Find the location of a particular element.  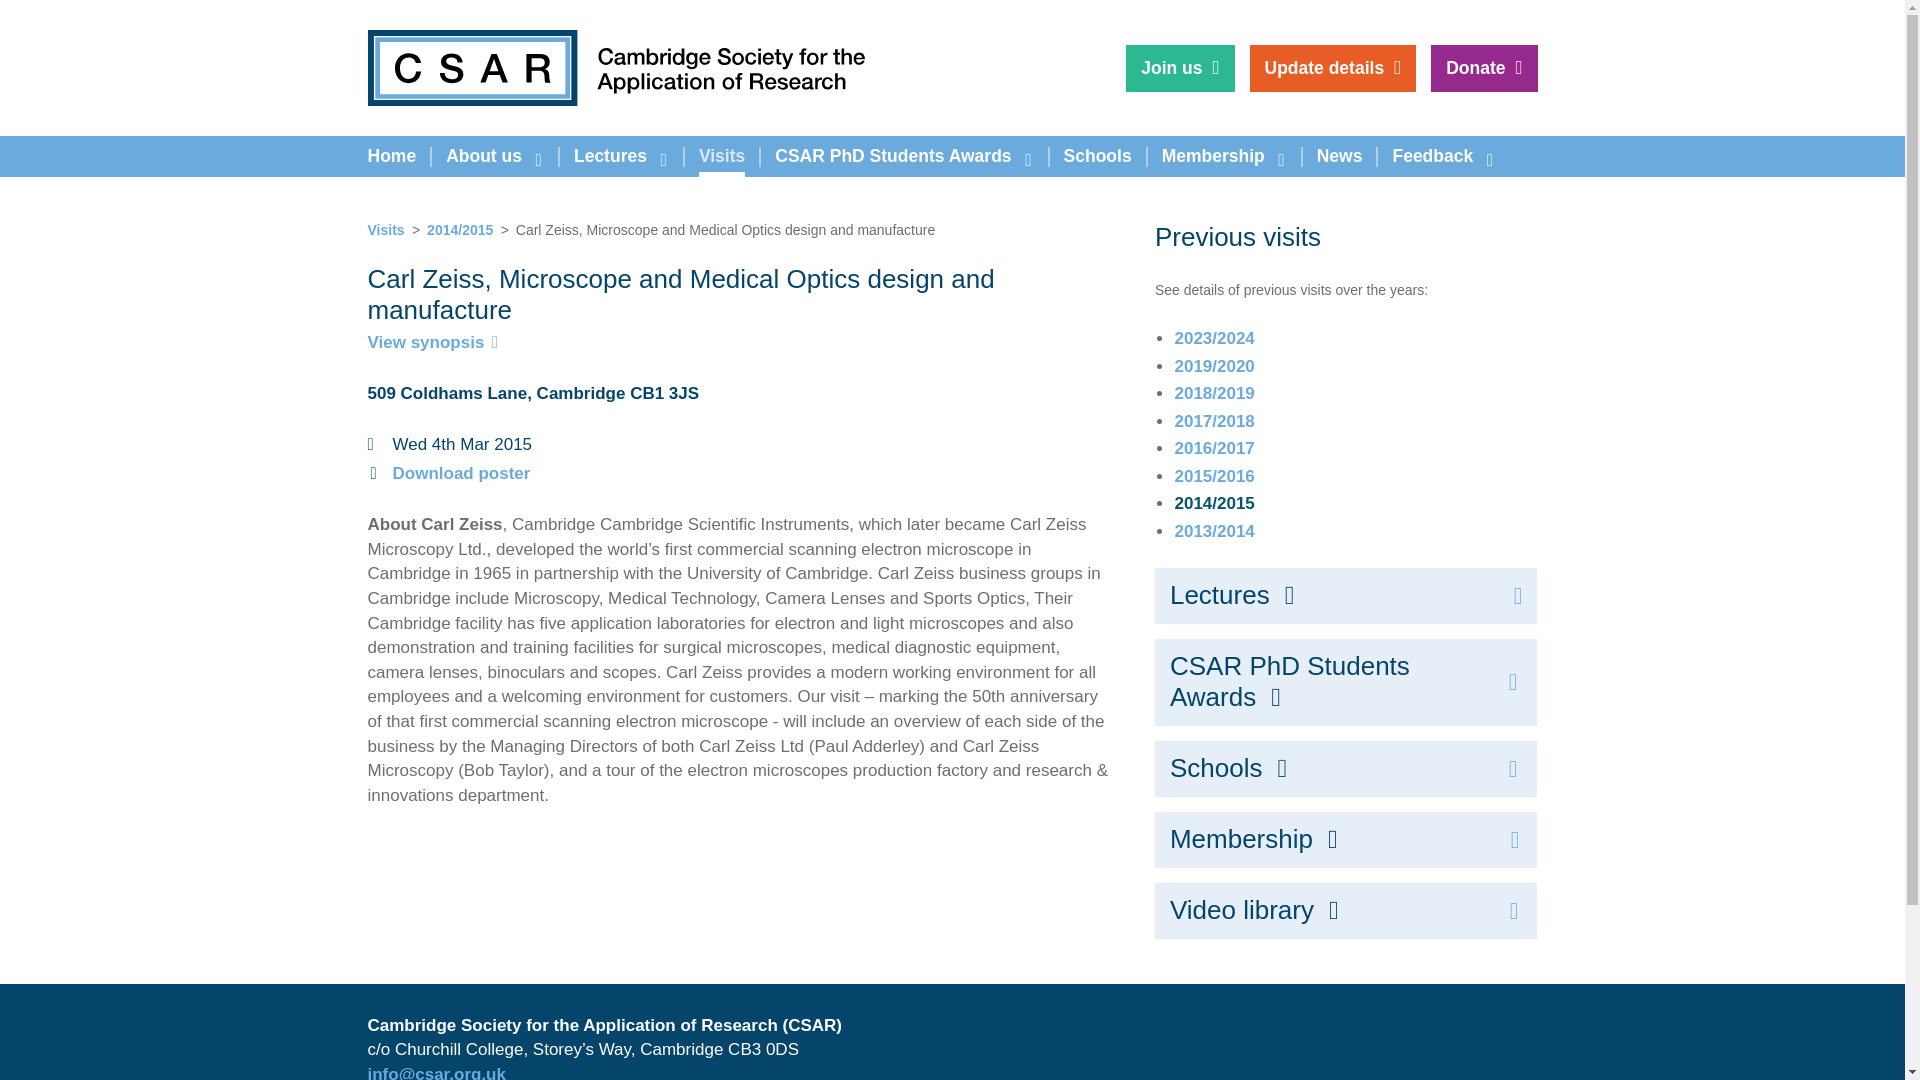

View synopsis is located at coordinates (434, 342).